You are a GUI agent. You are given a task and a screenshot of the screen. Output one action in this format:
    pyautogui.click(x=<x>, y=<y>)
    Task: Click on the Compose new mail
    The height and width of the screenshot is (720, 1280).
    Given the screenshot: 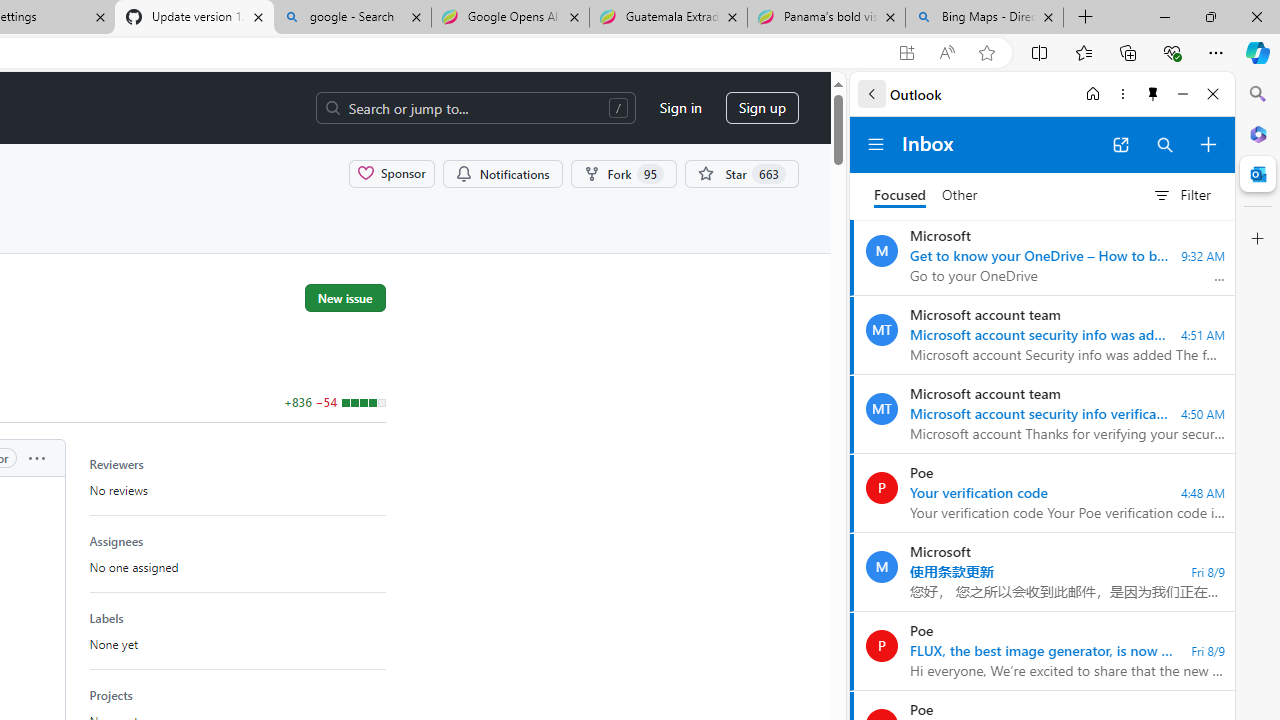 What is the action you would take?
    pyautogui.click(x=1208, y=144)
    